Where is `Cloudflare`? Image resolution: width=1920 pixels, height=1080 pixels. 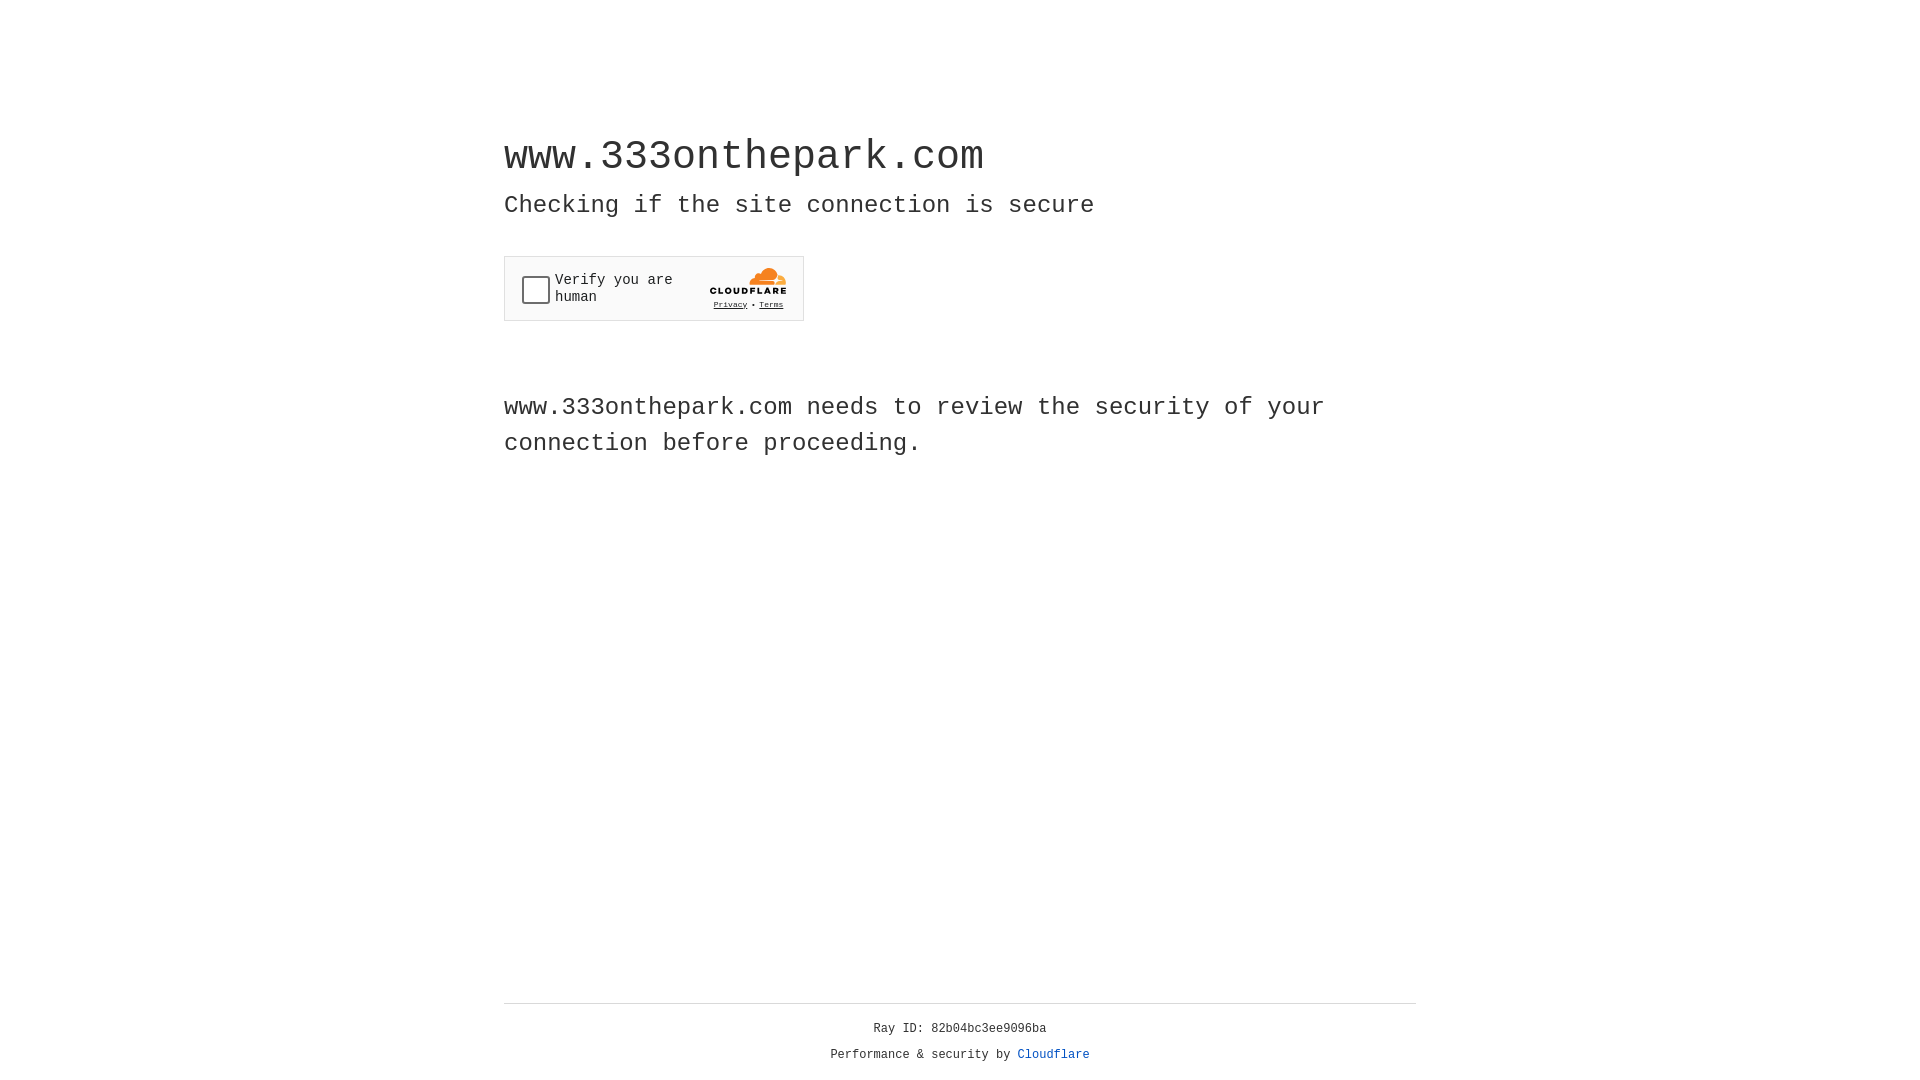 Cloudflare is located at coordinates (1054, 1055).